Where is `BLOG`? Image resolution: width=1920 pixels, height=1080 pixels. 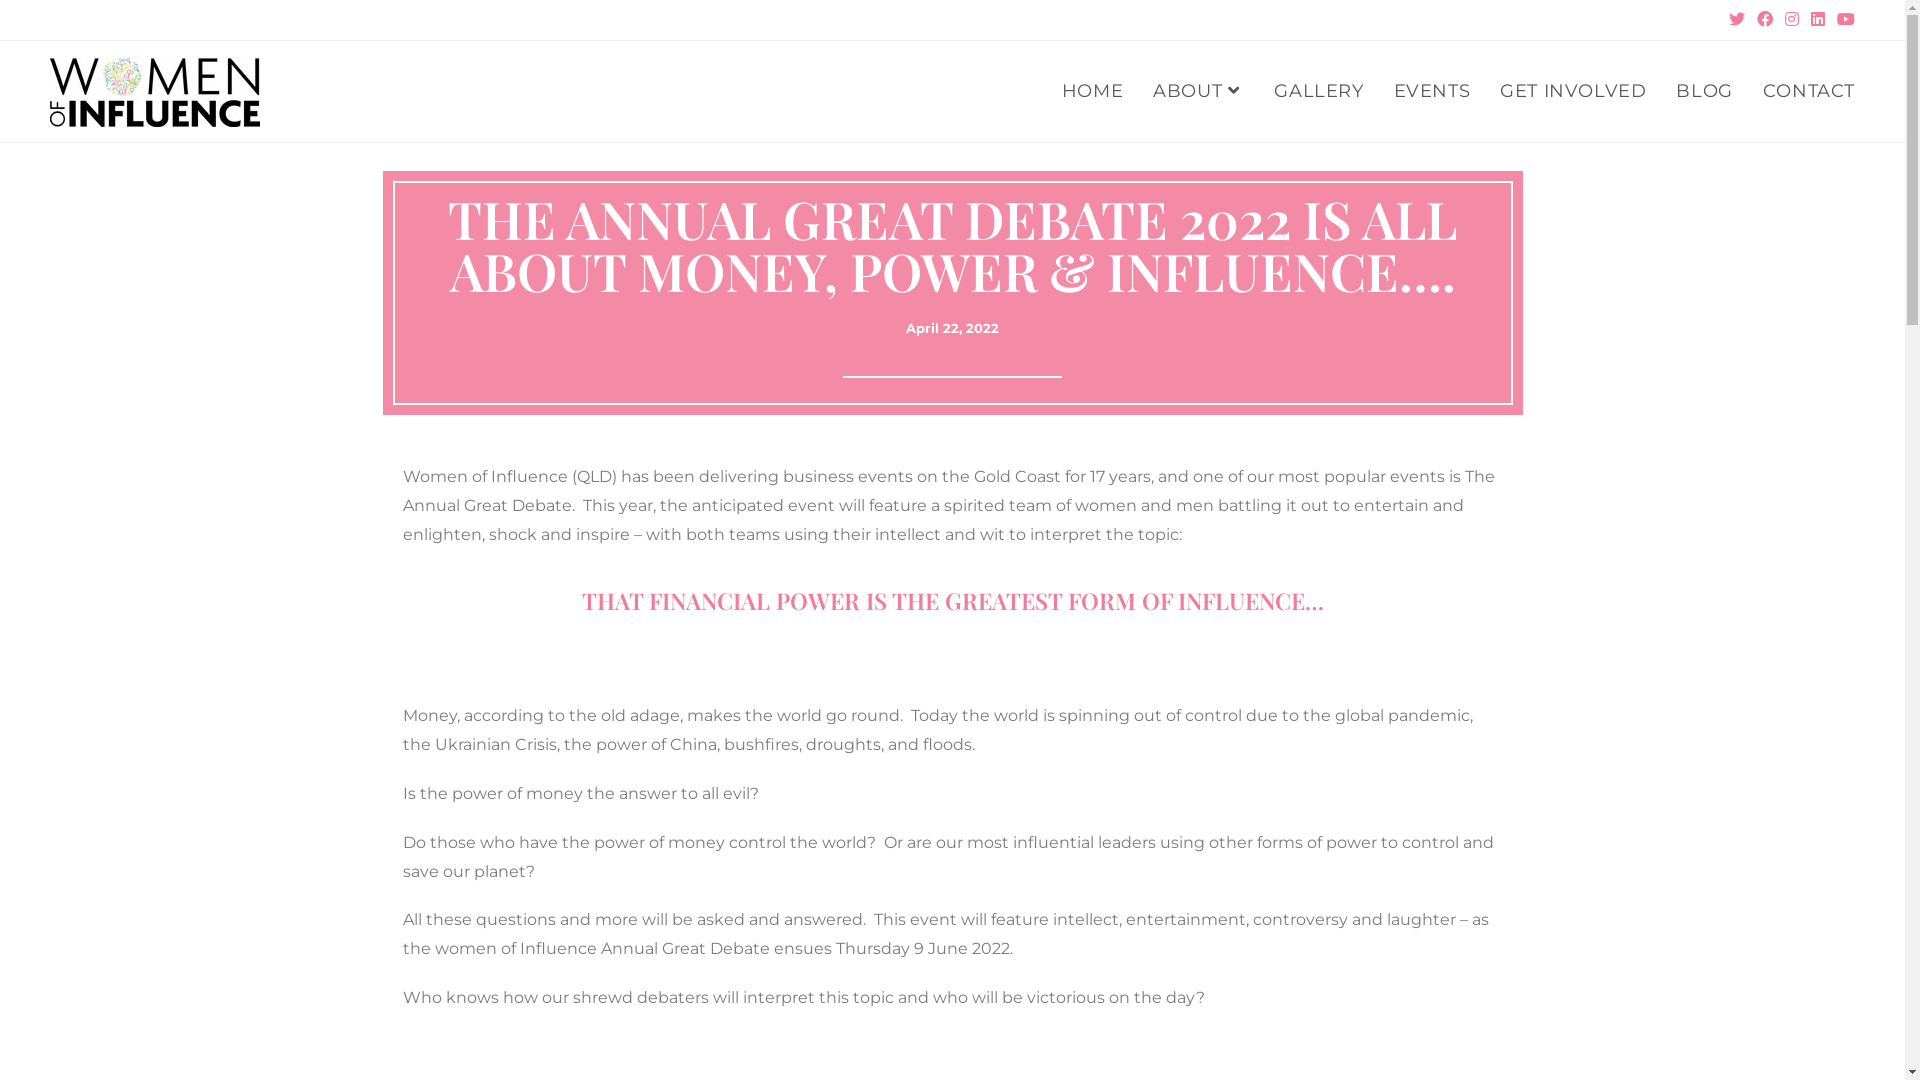
BLOG is located at coordinates (1704, 92).